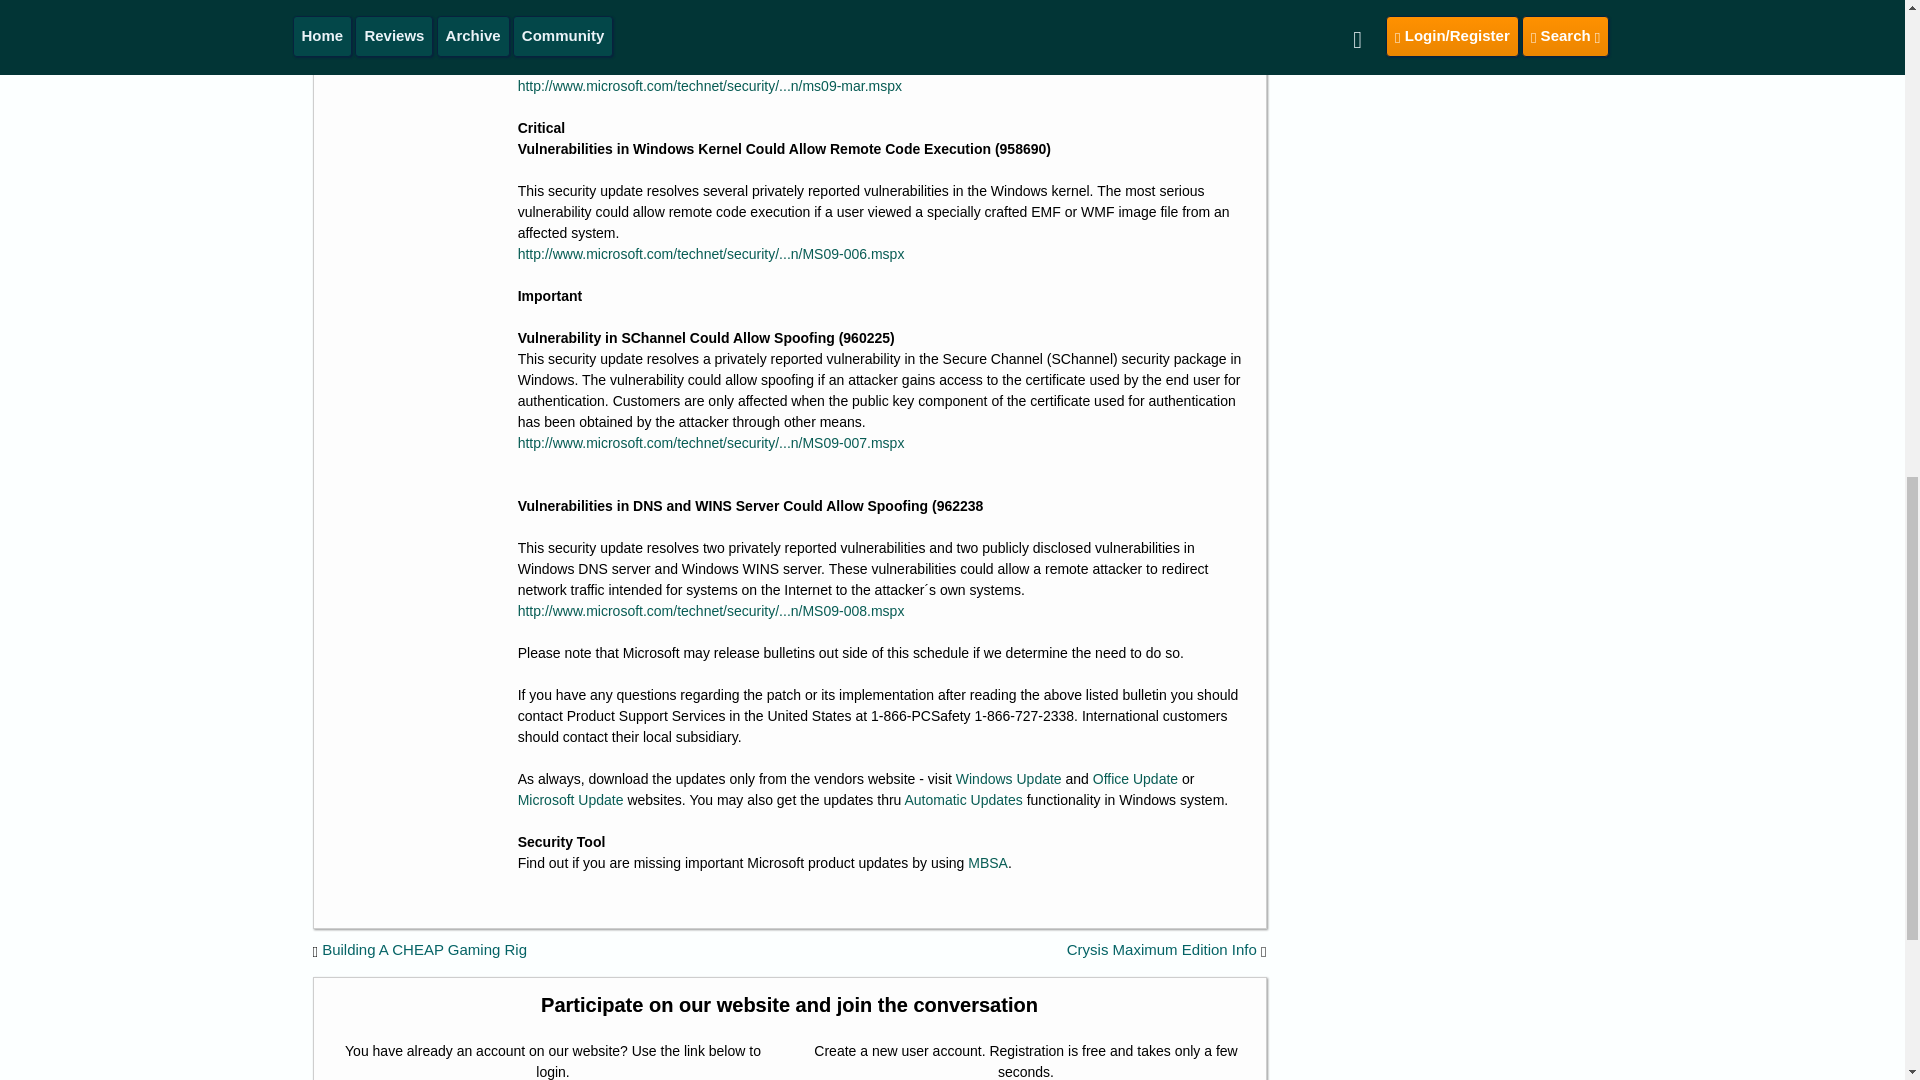  I want to click on Automatic Updates, so click(962, 799).